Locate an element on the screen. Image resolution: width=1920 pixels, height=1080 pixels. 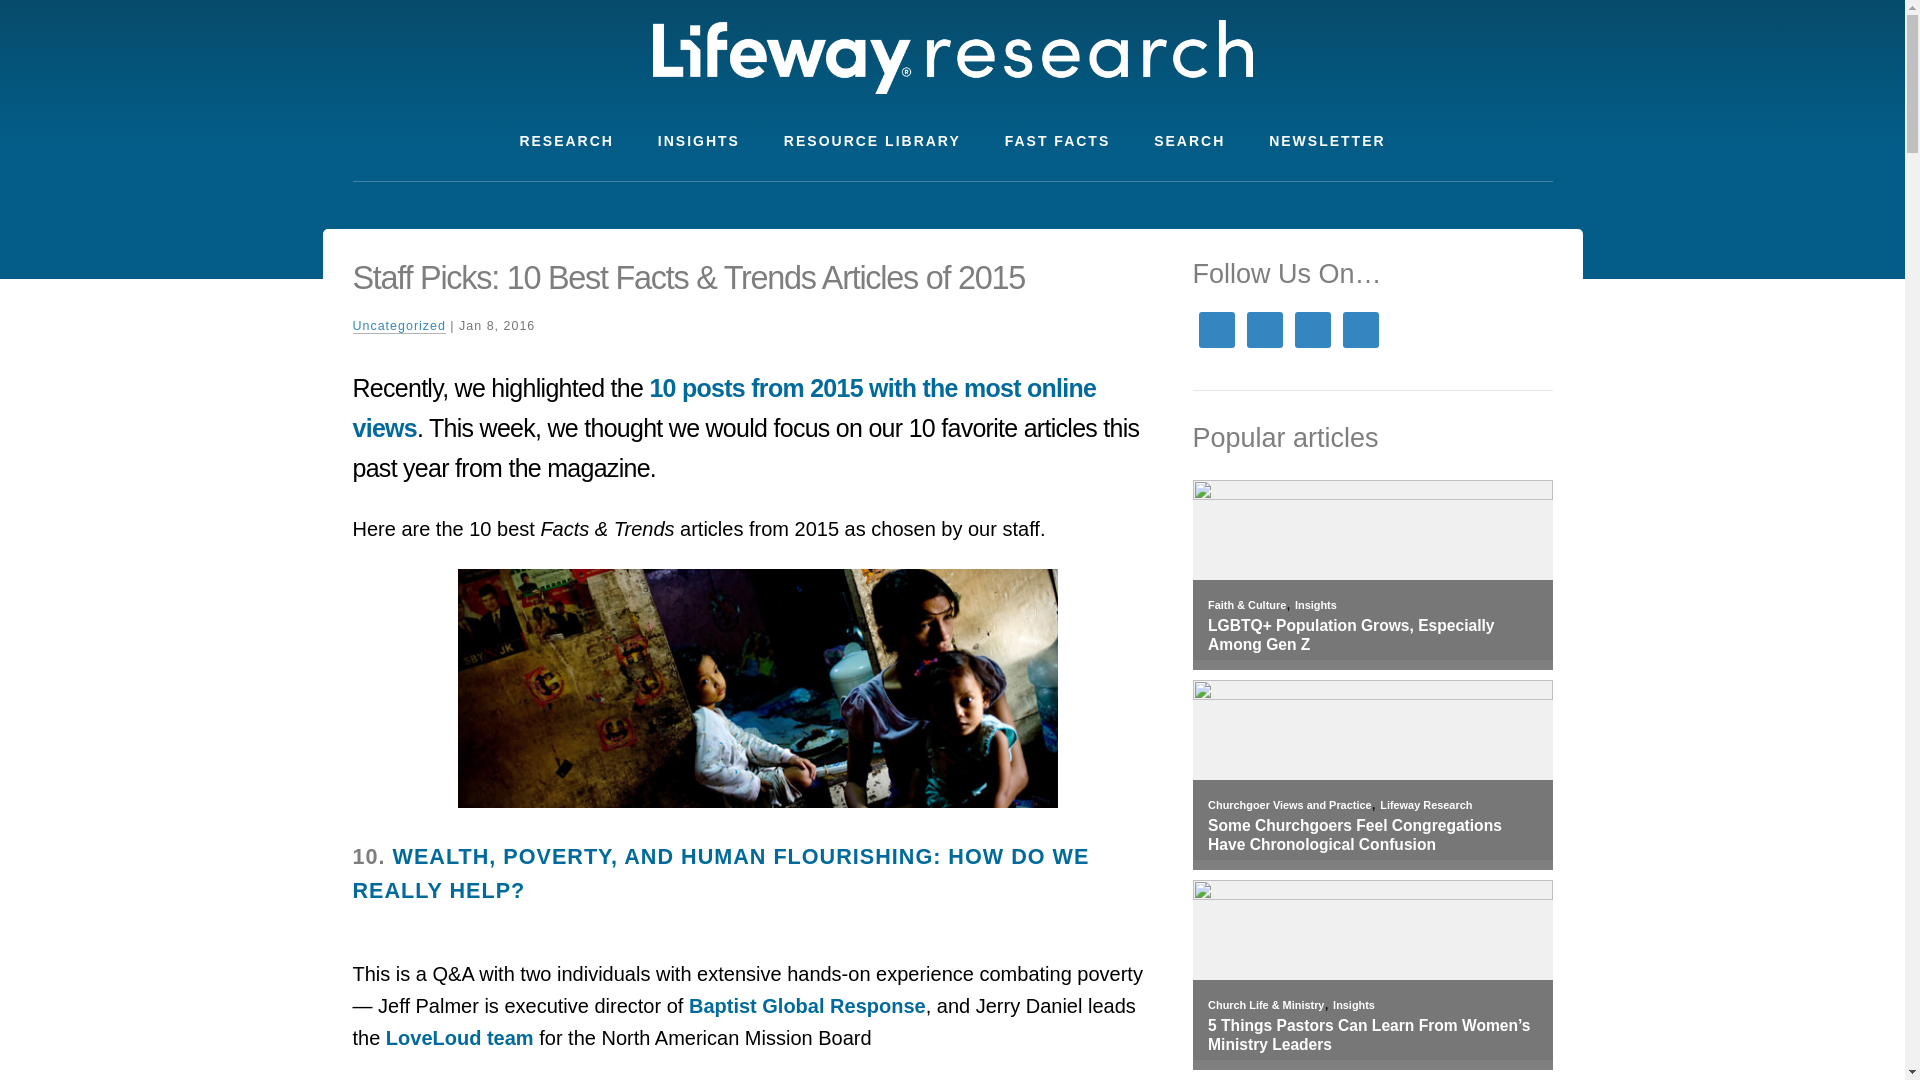
NEWSLETTER is located at coordinates (1327, 141).